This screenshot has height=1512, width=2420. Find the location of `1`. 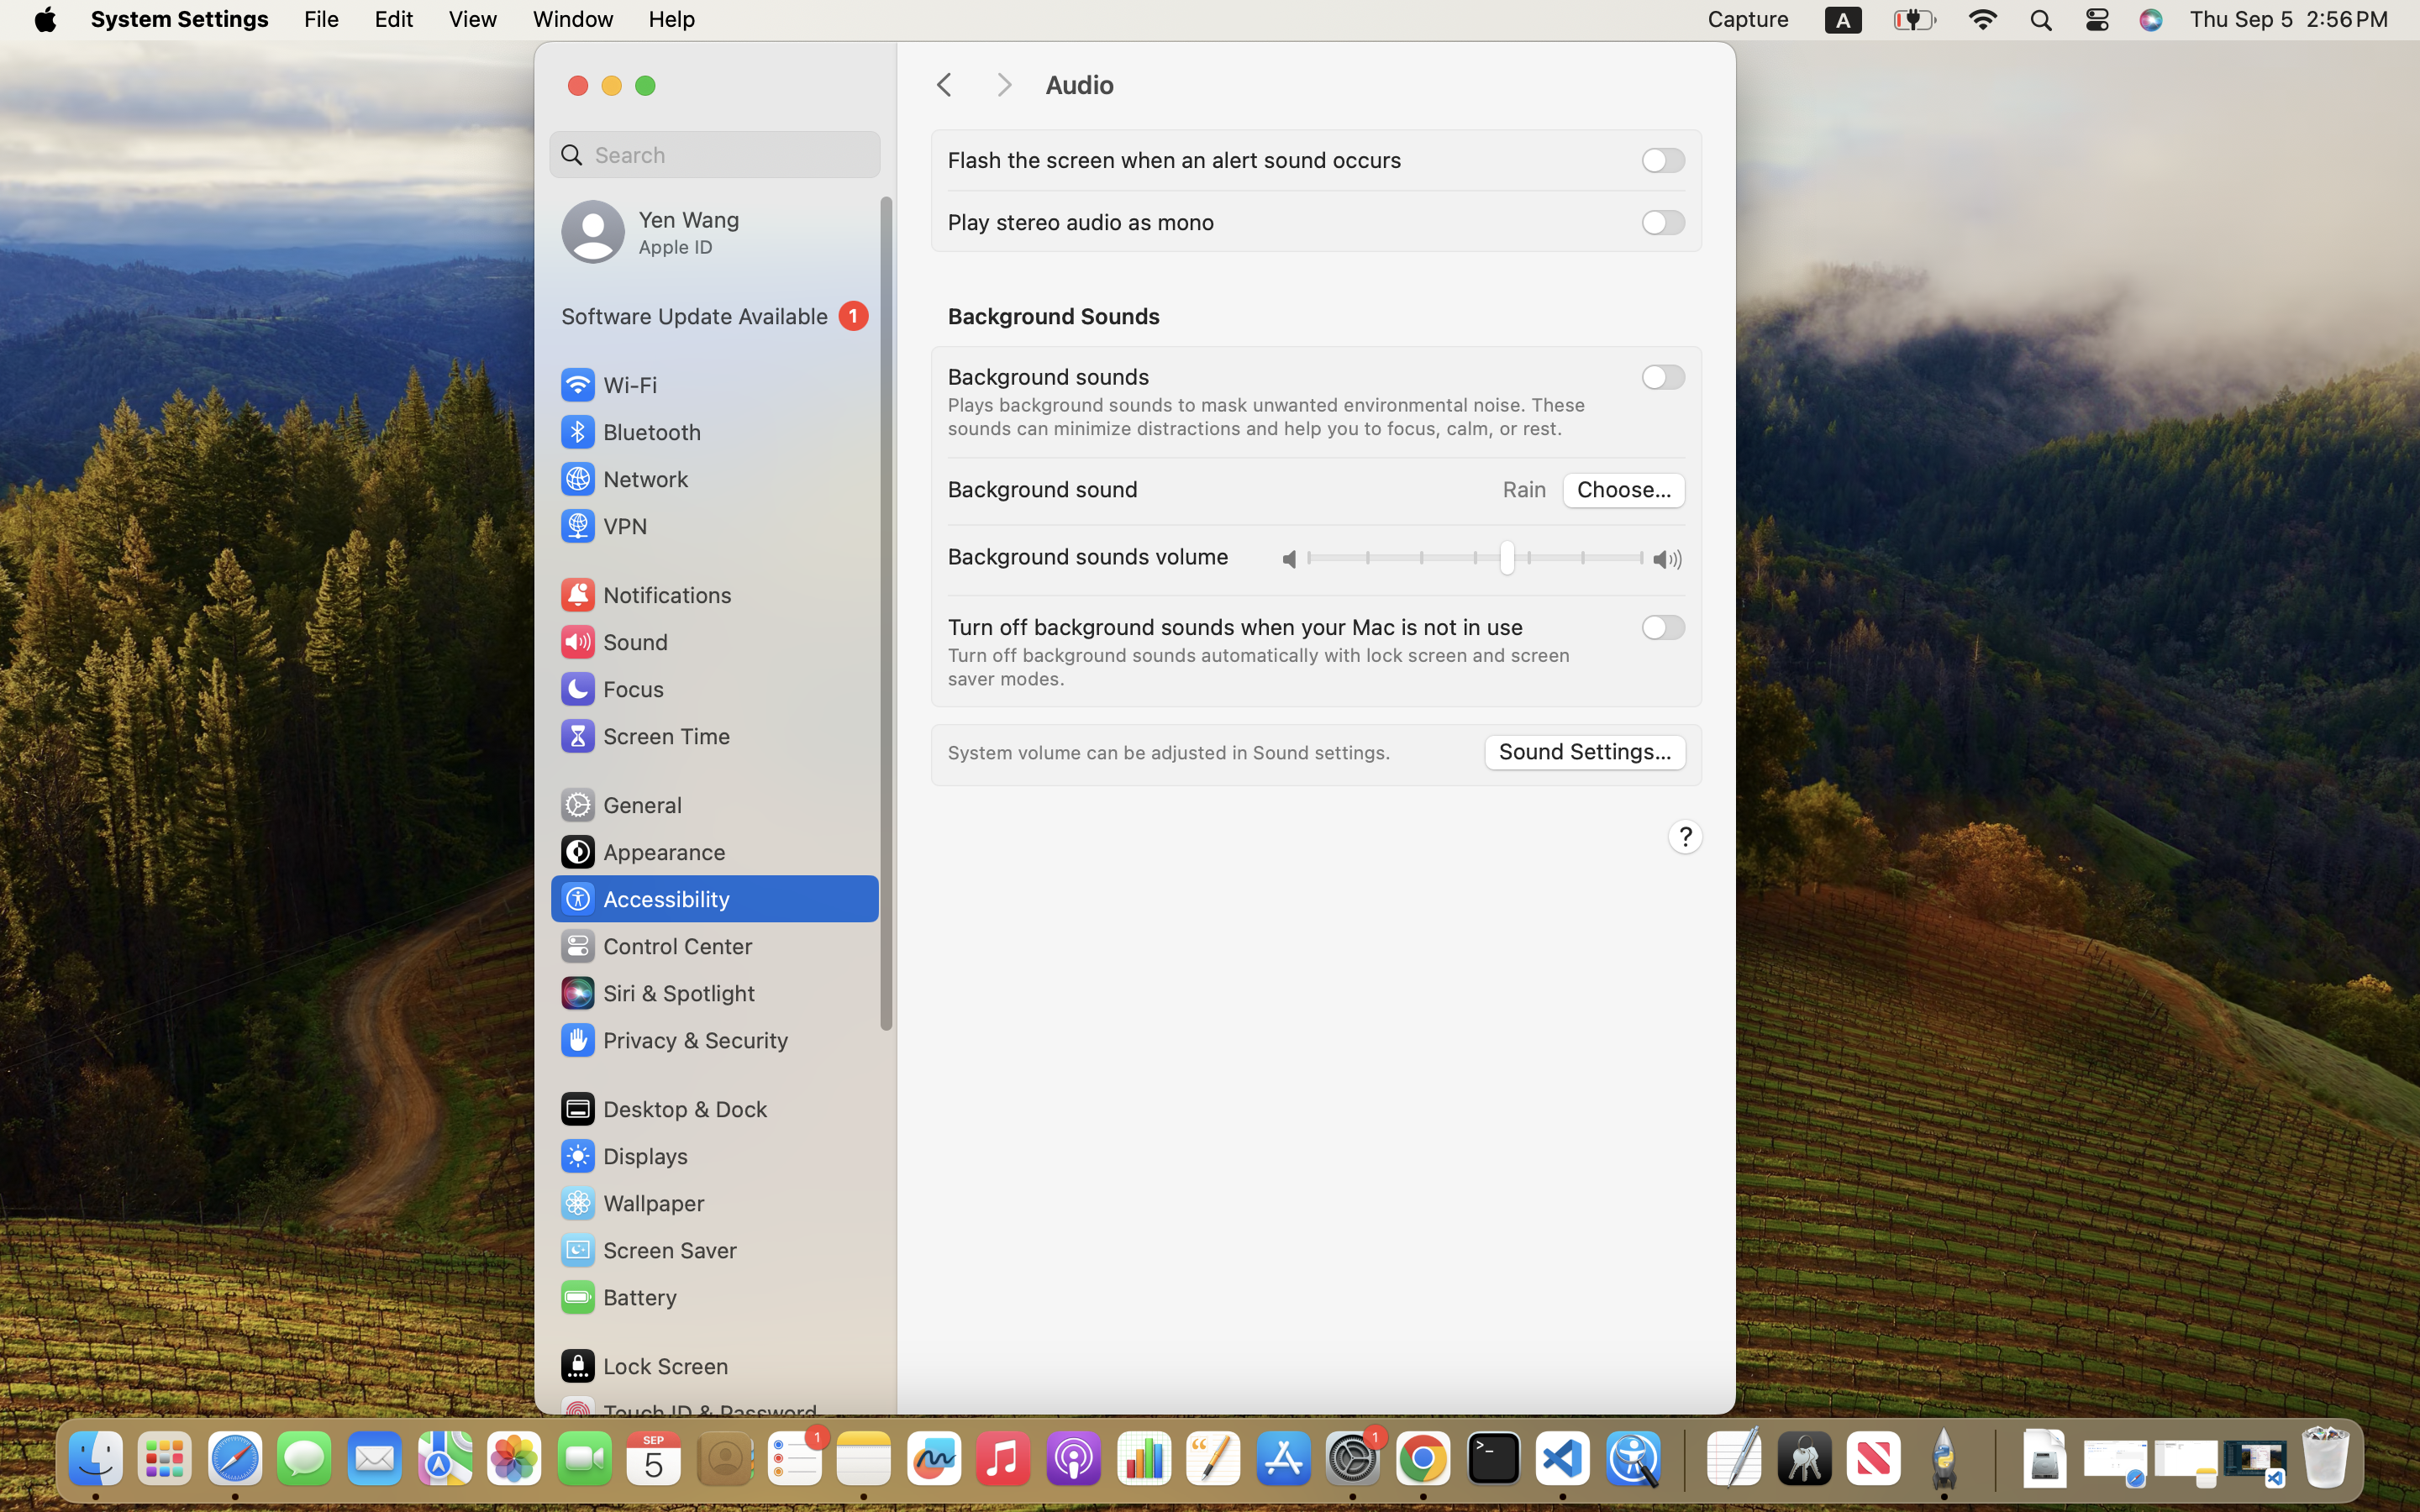

1 is located at coordinates (715, 316).